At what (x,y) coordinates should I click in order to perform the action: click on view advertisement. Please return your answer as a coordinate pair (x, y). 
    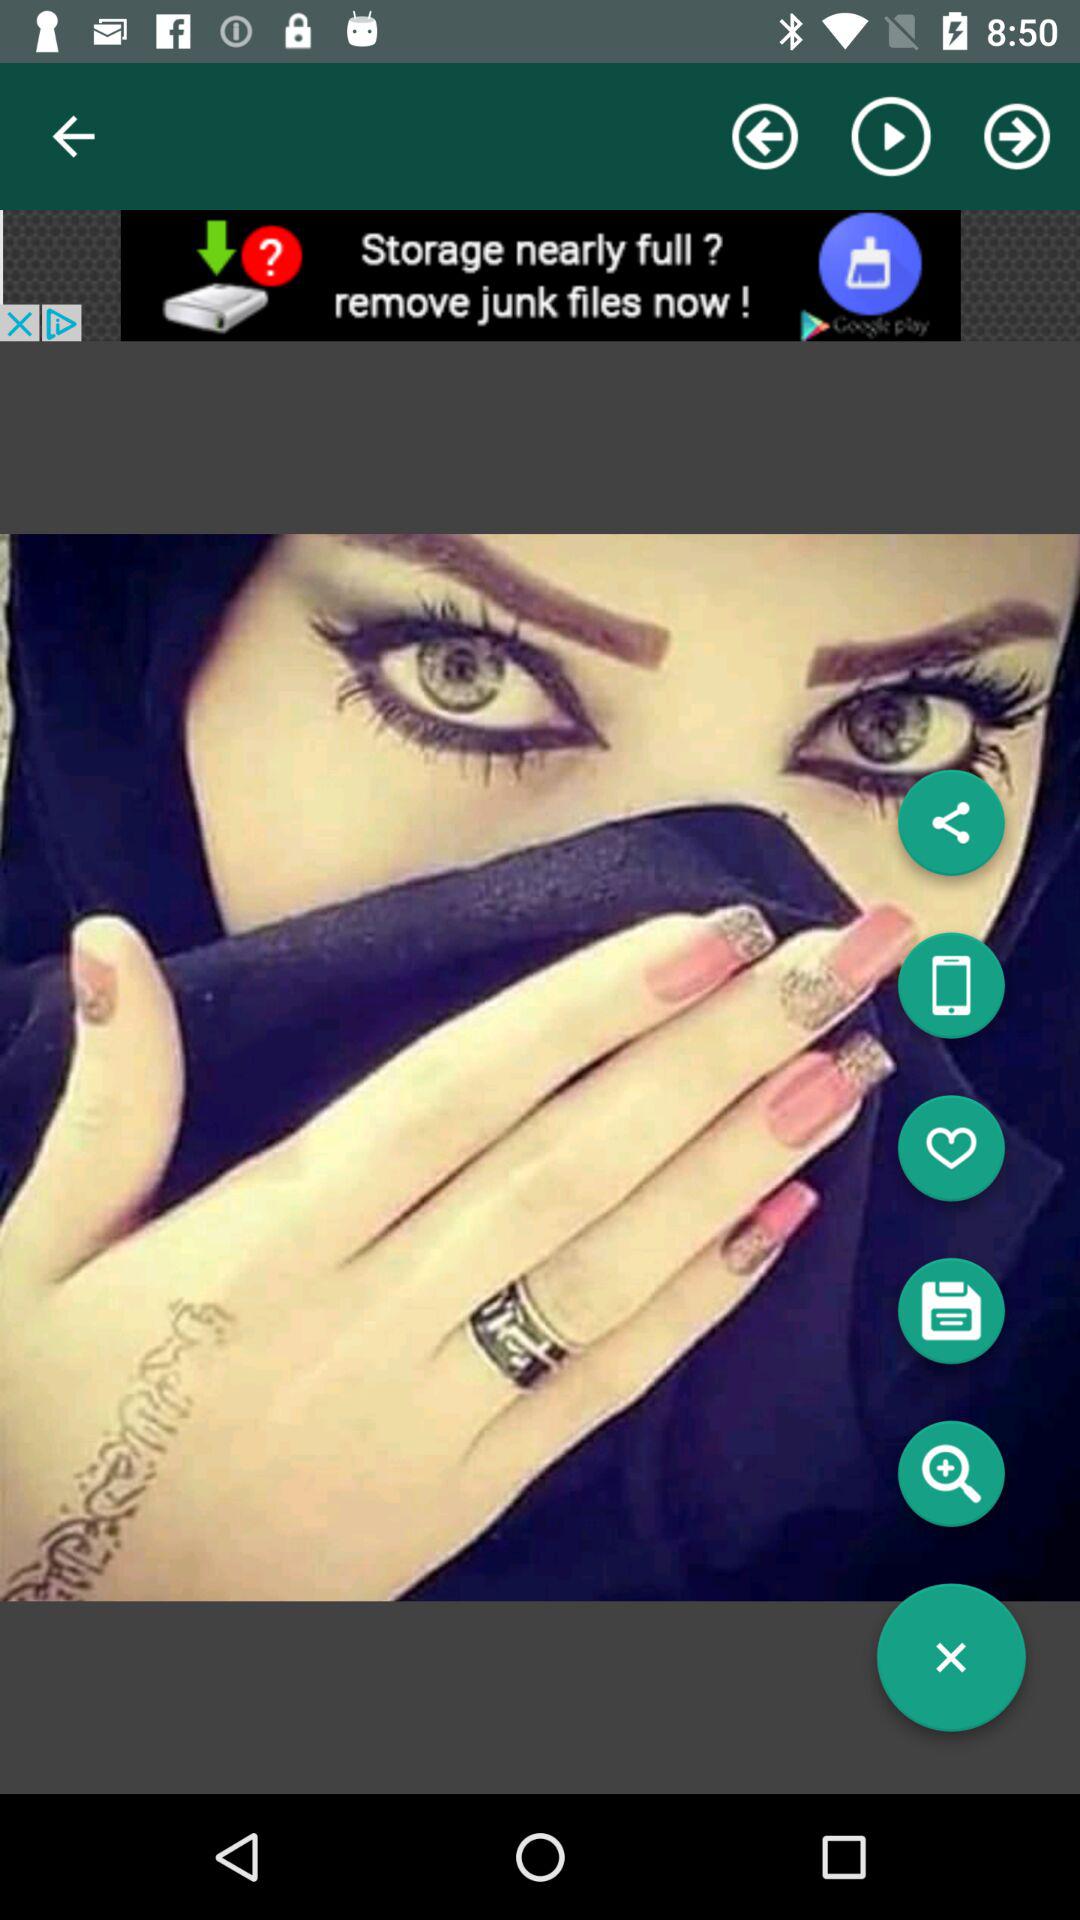
    Looking at the image, I should click on (540, 276).